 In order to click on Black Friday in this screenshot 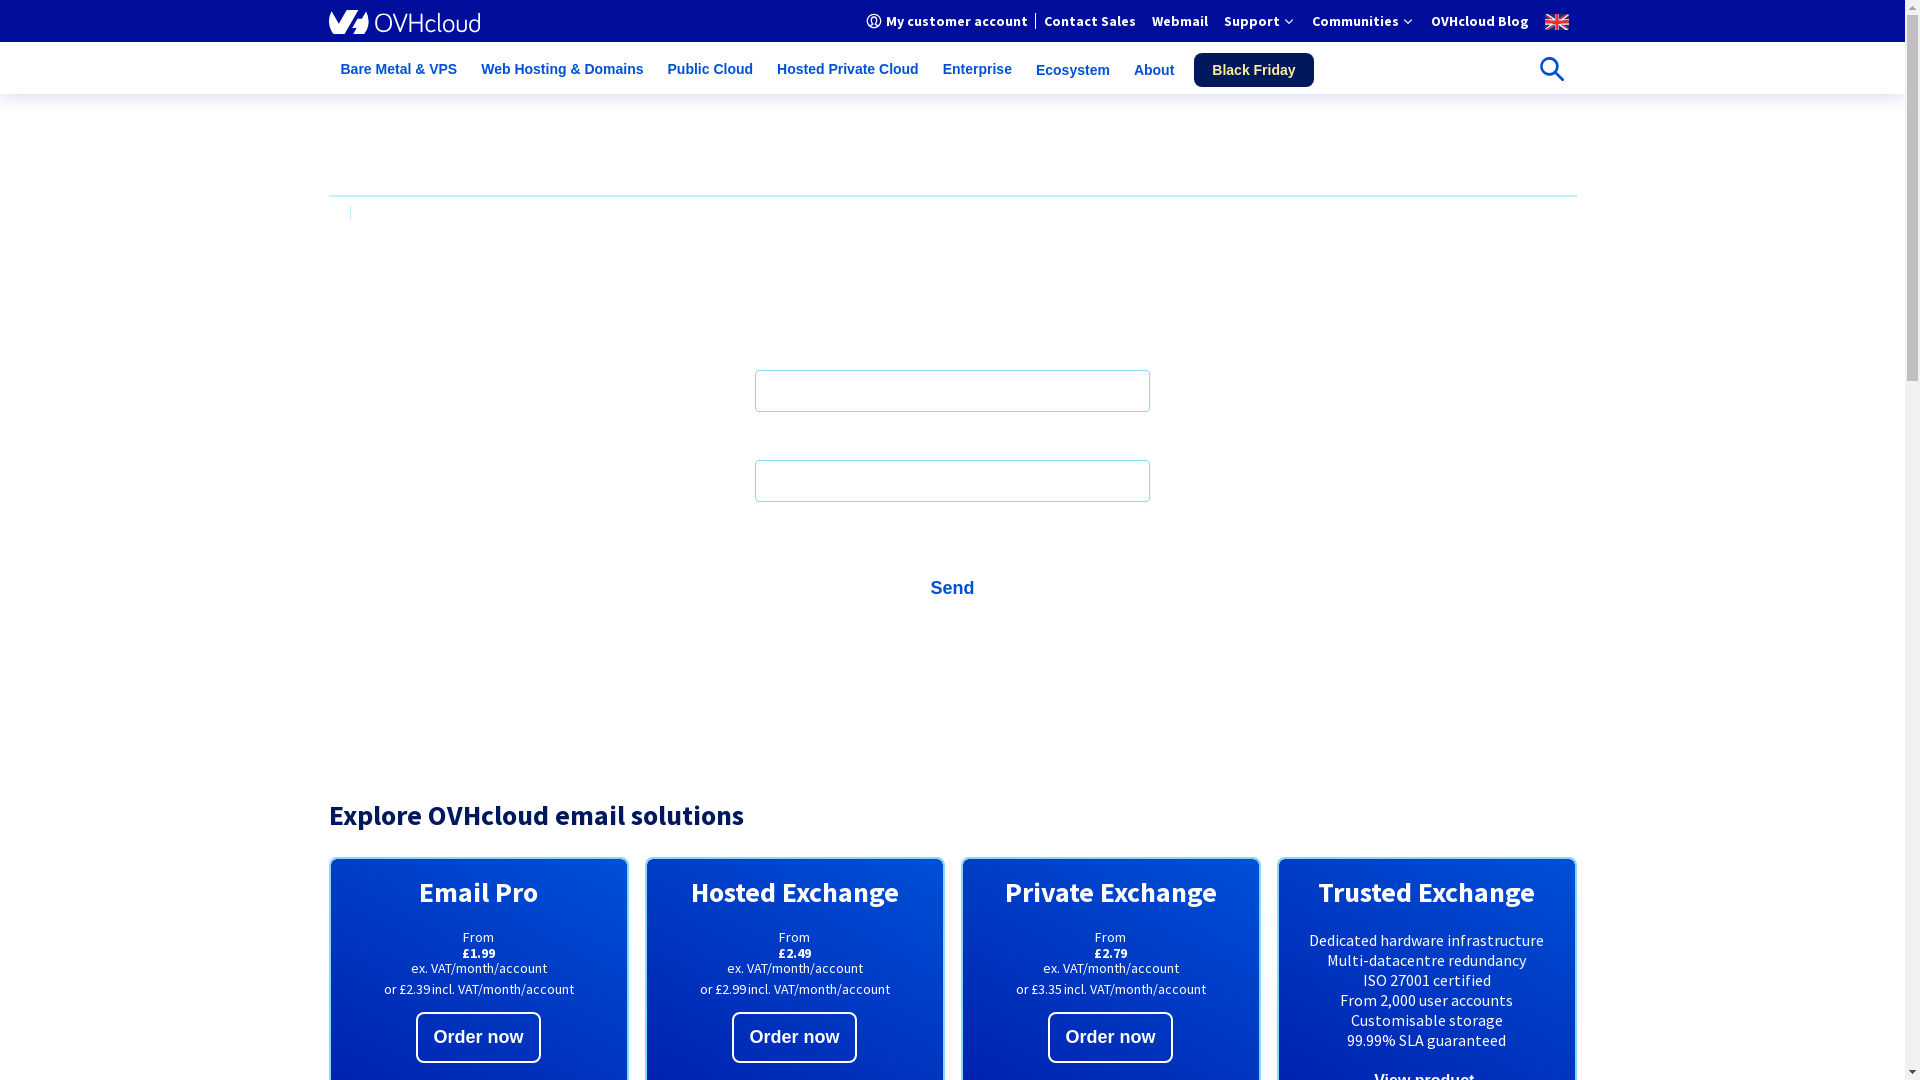, I will do `click(1254, 70)`.